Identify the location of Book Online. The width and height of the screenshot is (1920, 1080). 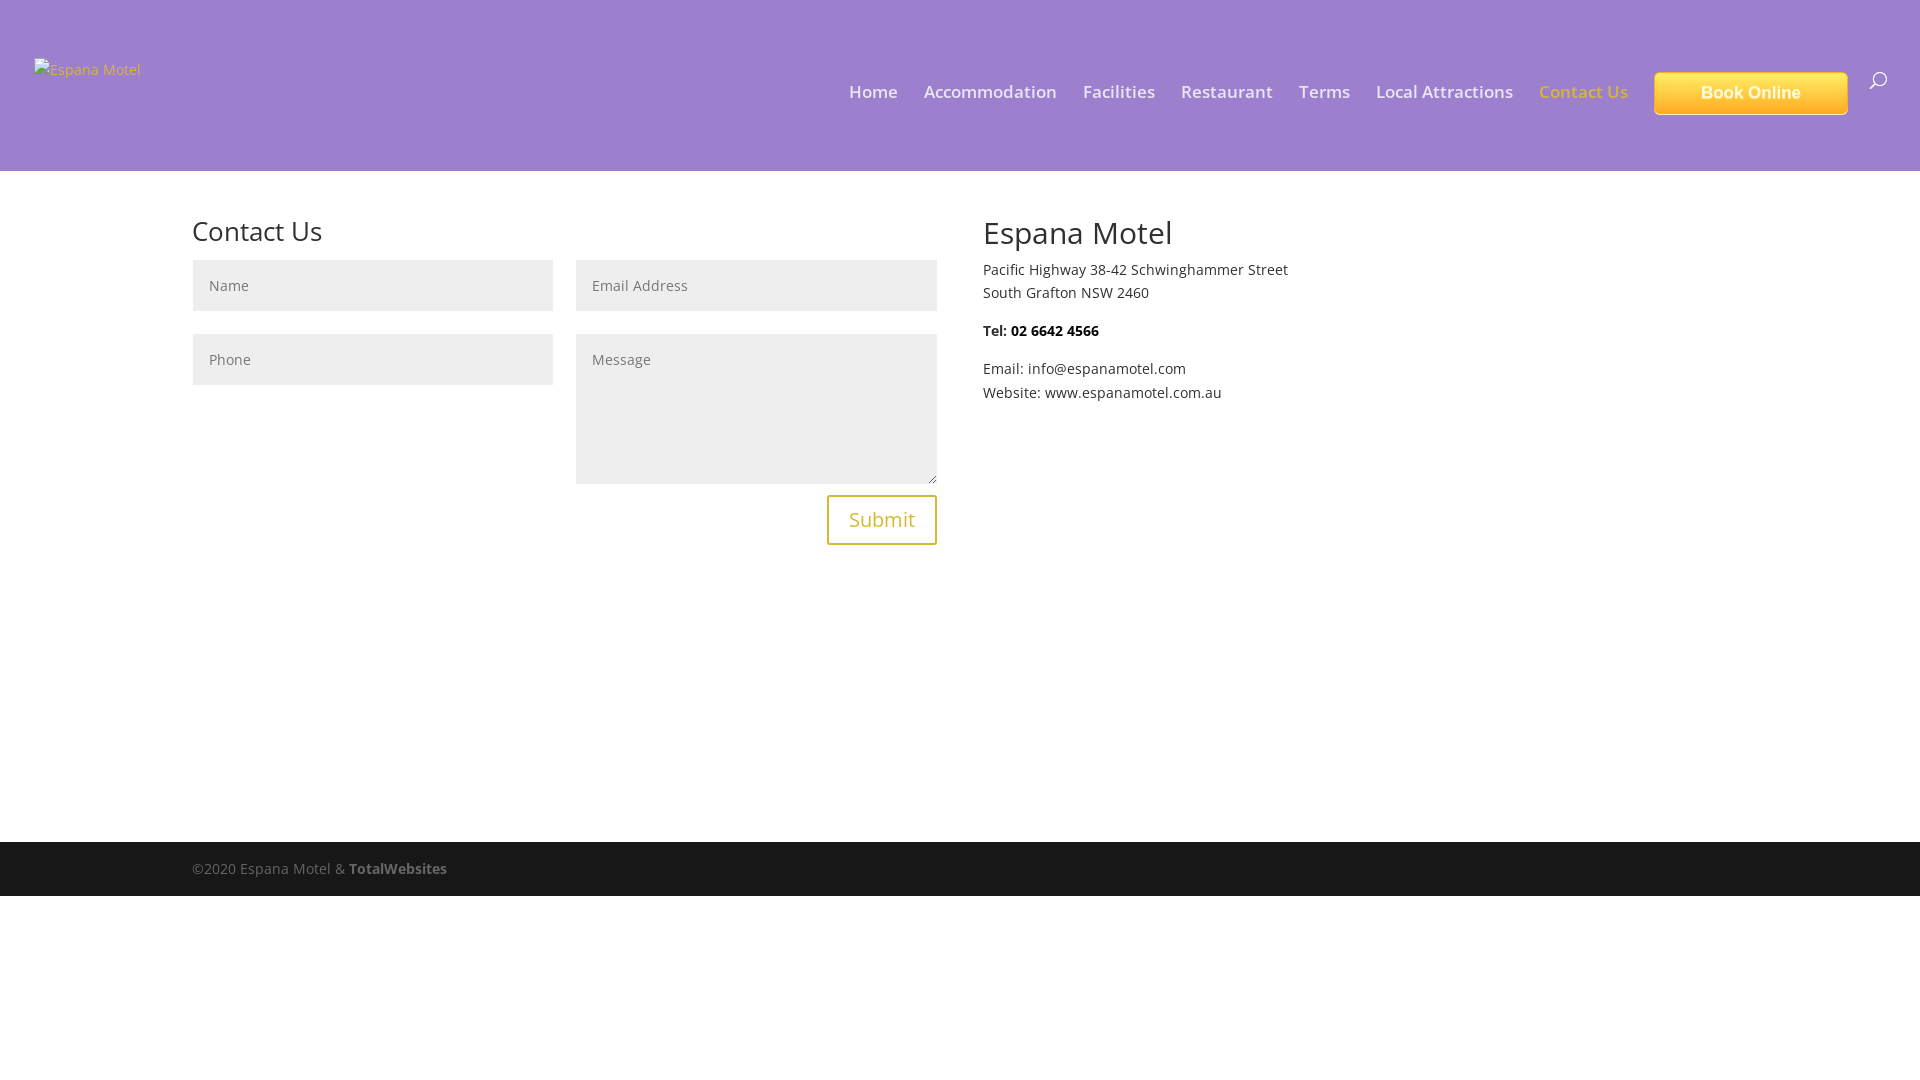
(1751, 93).